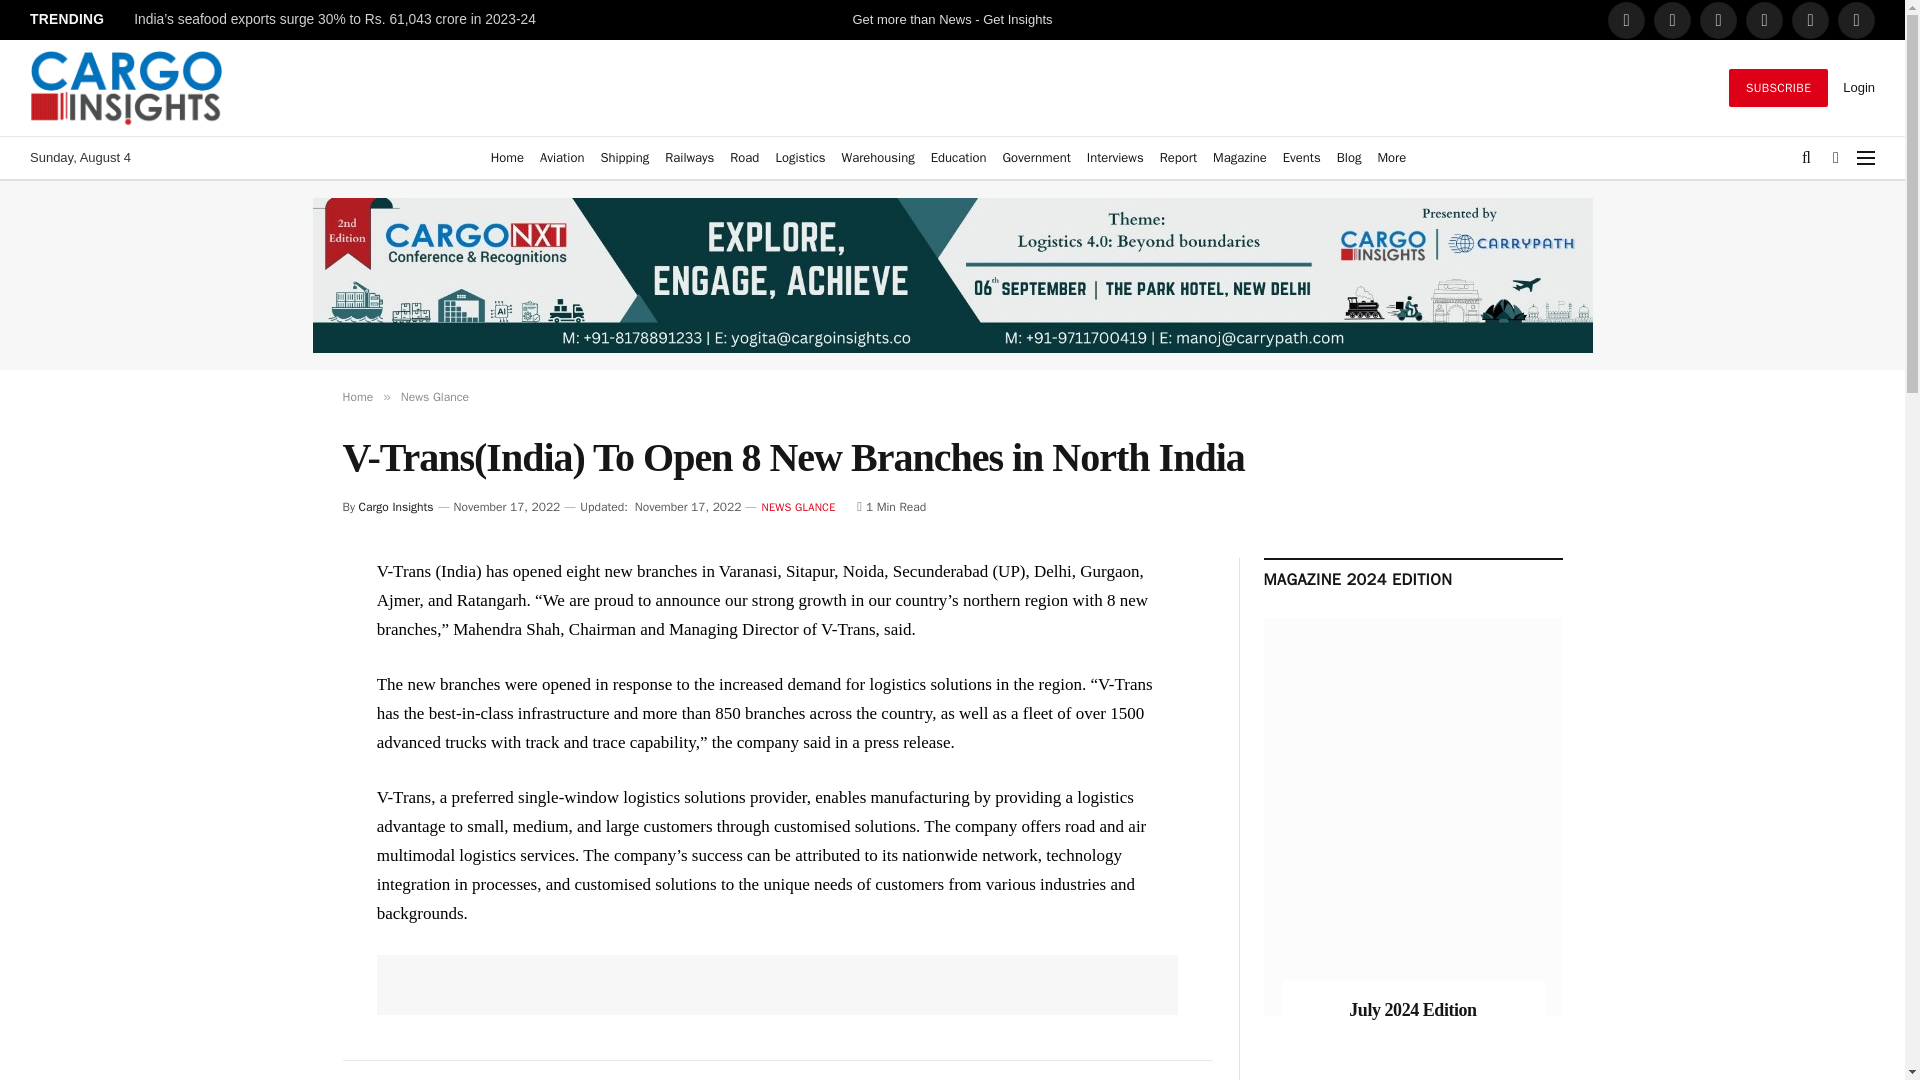  What do you see at coordinates (1718, 20) in the screenshot?
I see `LinkedIn` at bounding box center [1718, 20].